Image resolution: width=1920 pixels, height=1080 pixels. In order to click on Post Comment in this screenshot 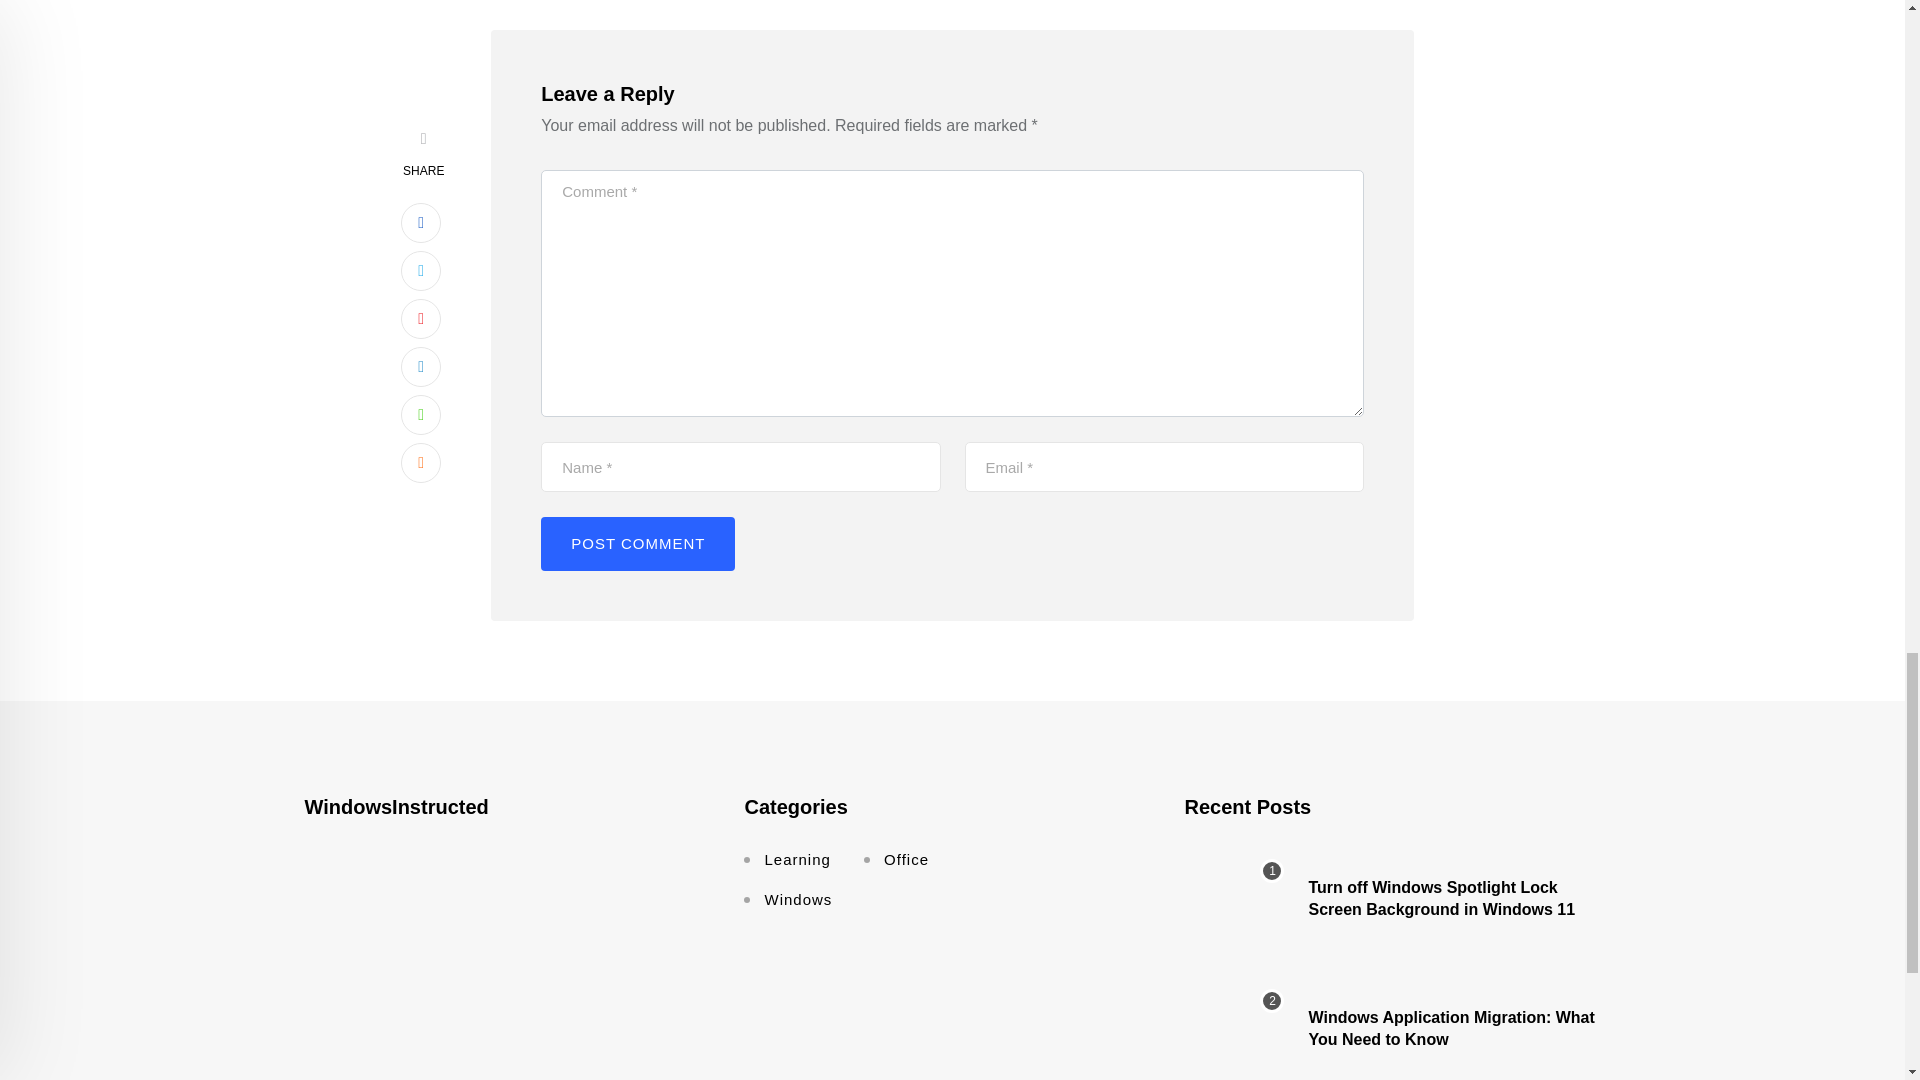, I will do `click(638, 544)`.